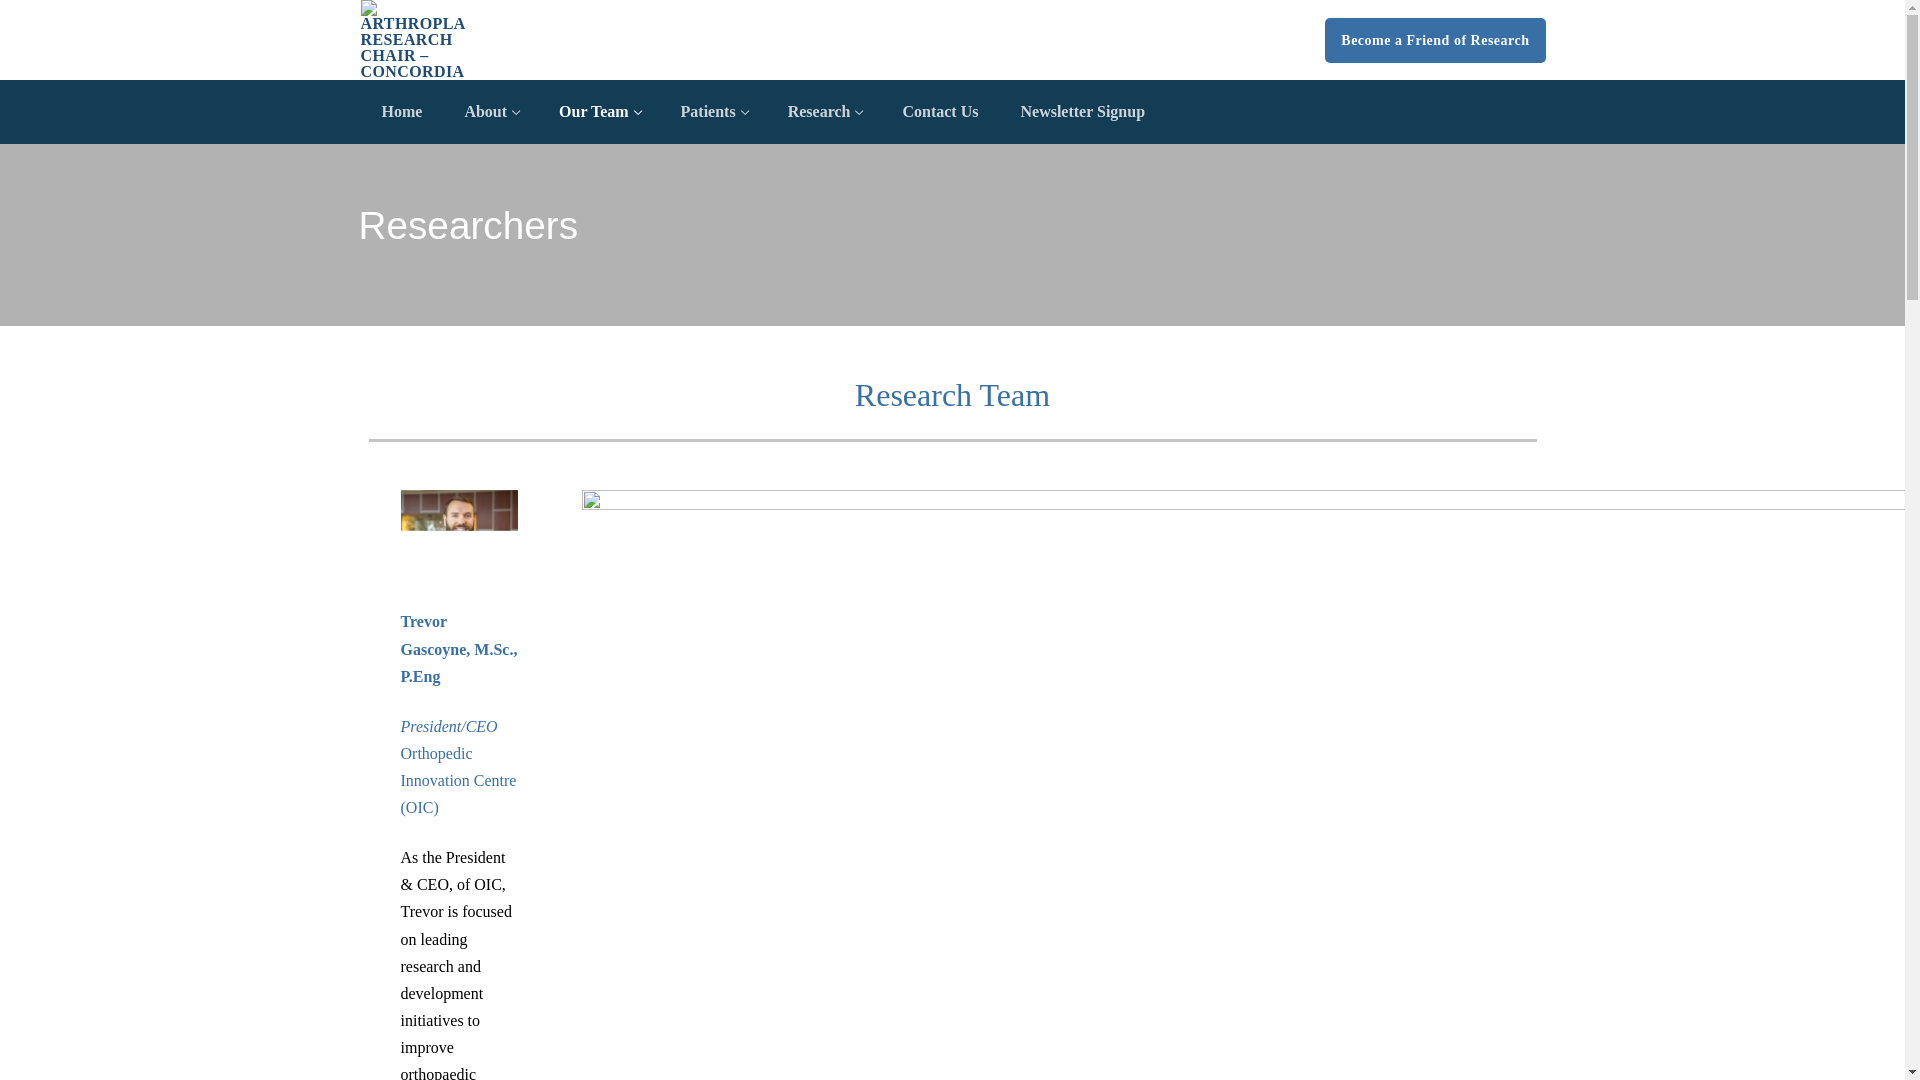 This screenshot has height=1080, width=1920. What do you see at coordinates (939, 111) in the screenshot?
I see `Newsletter Signup` at bounding box center [939, 111].